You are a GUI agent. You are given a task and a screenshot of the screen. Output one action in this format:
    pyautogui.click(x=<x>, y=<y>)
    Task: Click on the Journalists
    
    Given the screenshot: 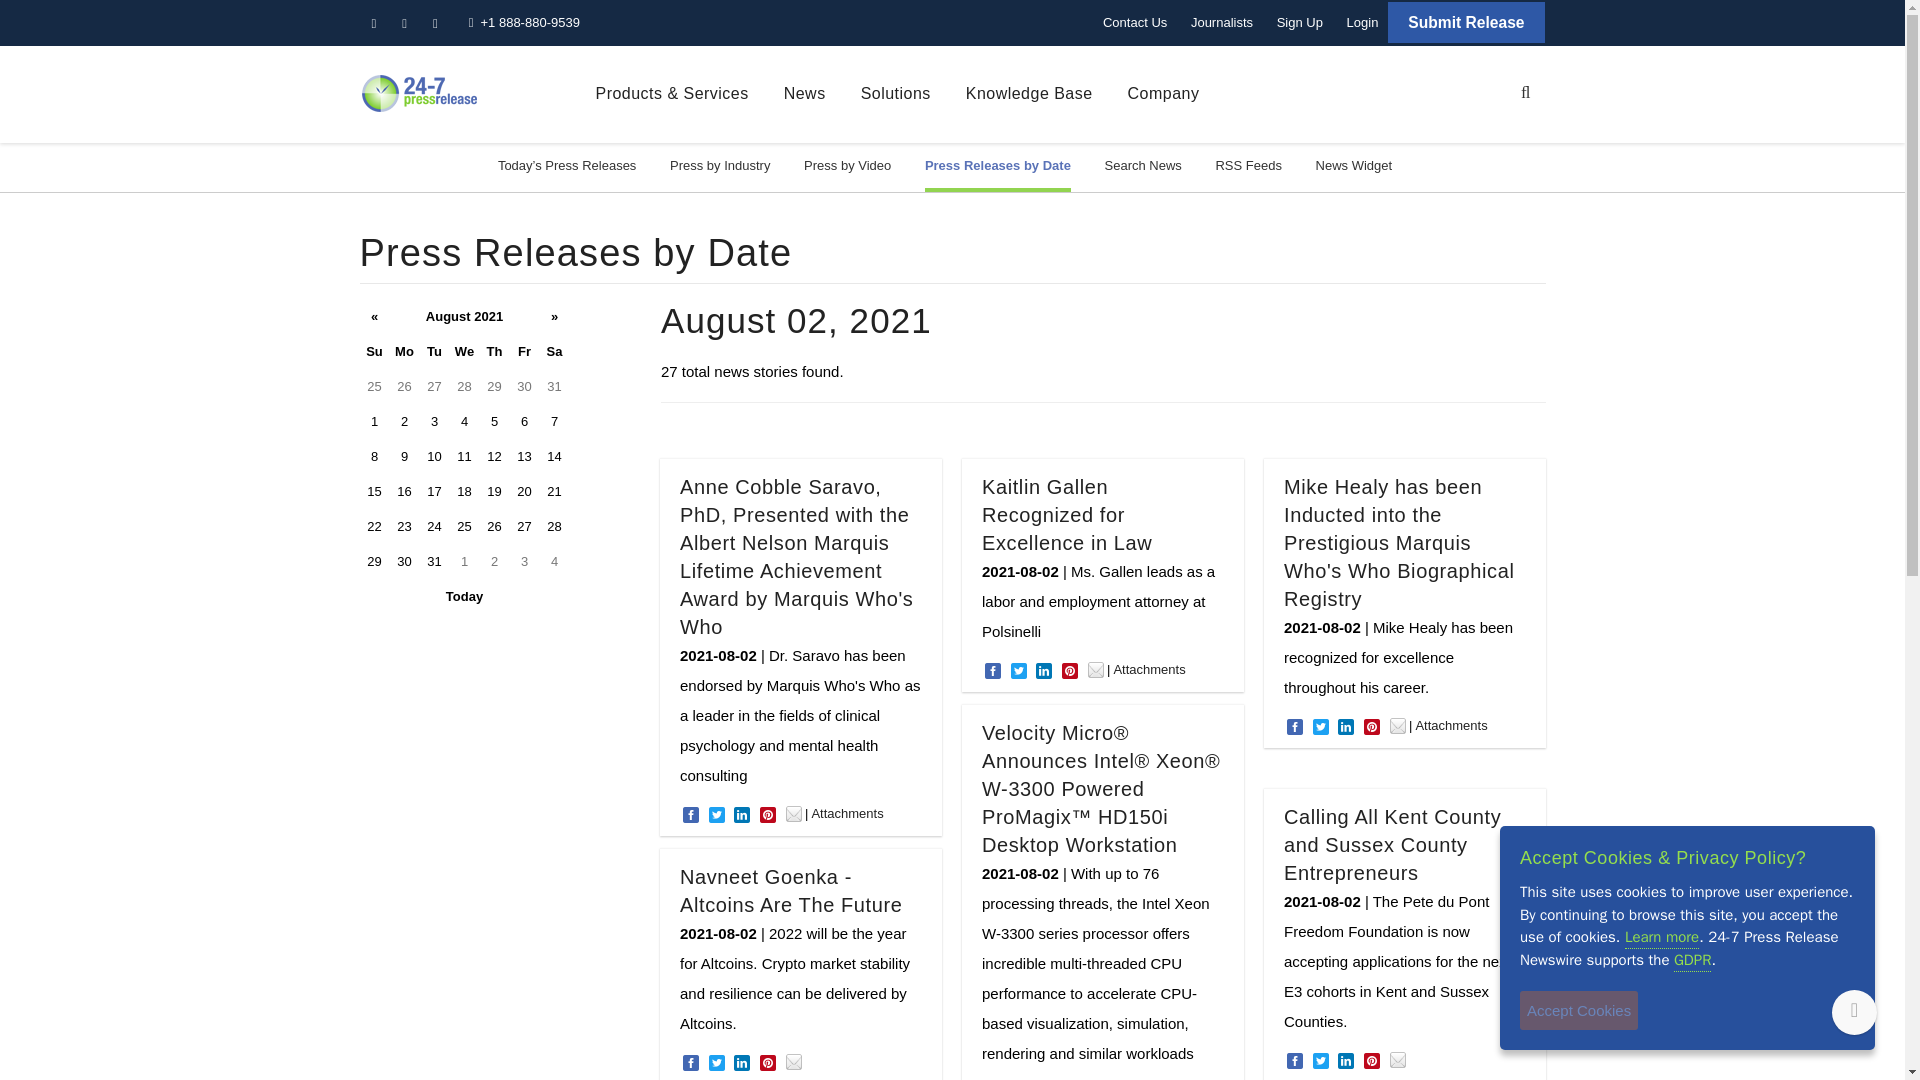 What is the action you would take?
    pyautogui.click(x=1222, y=22)
    